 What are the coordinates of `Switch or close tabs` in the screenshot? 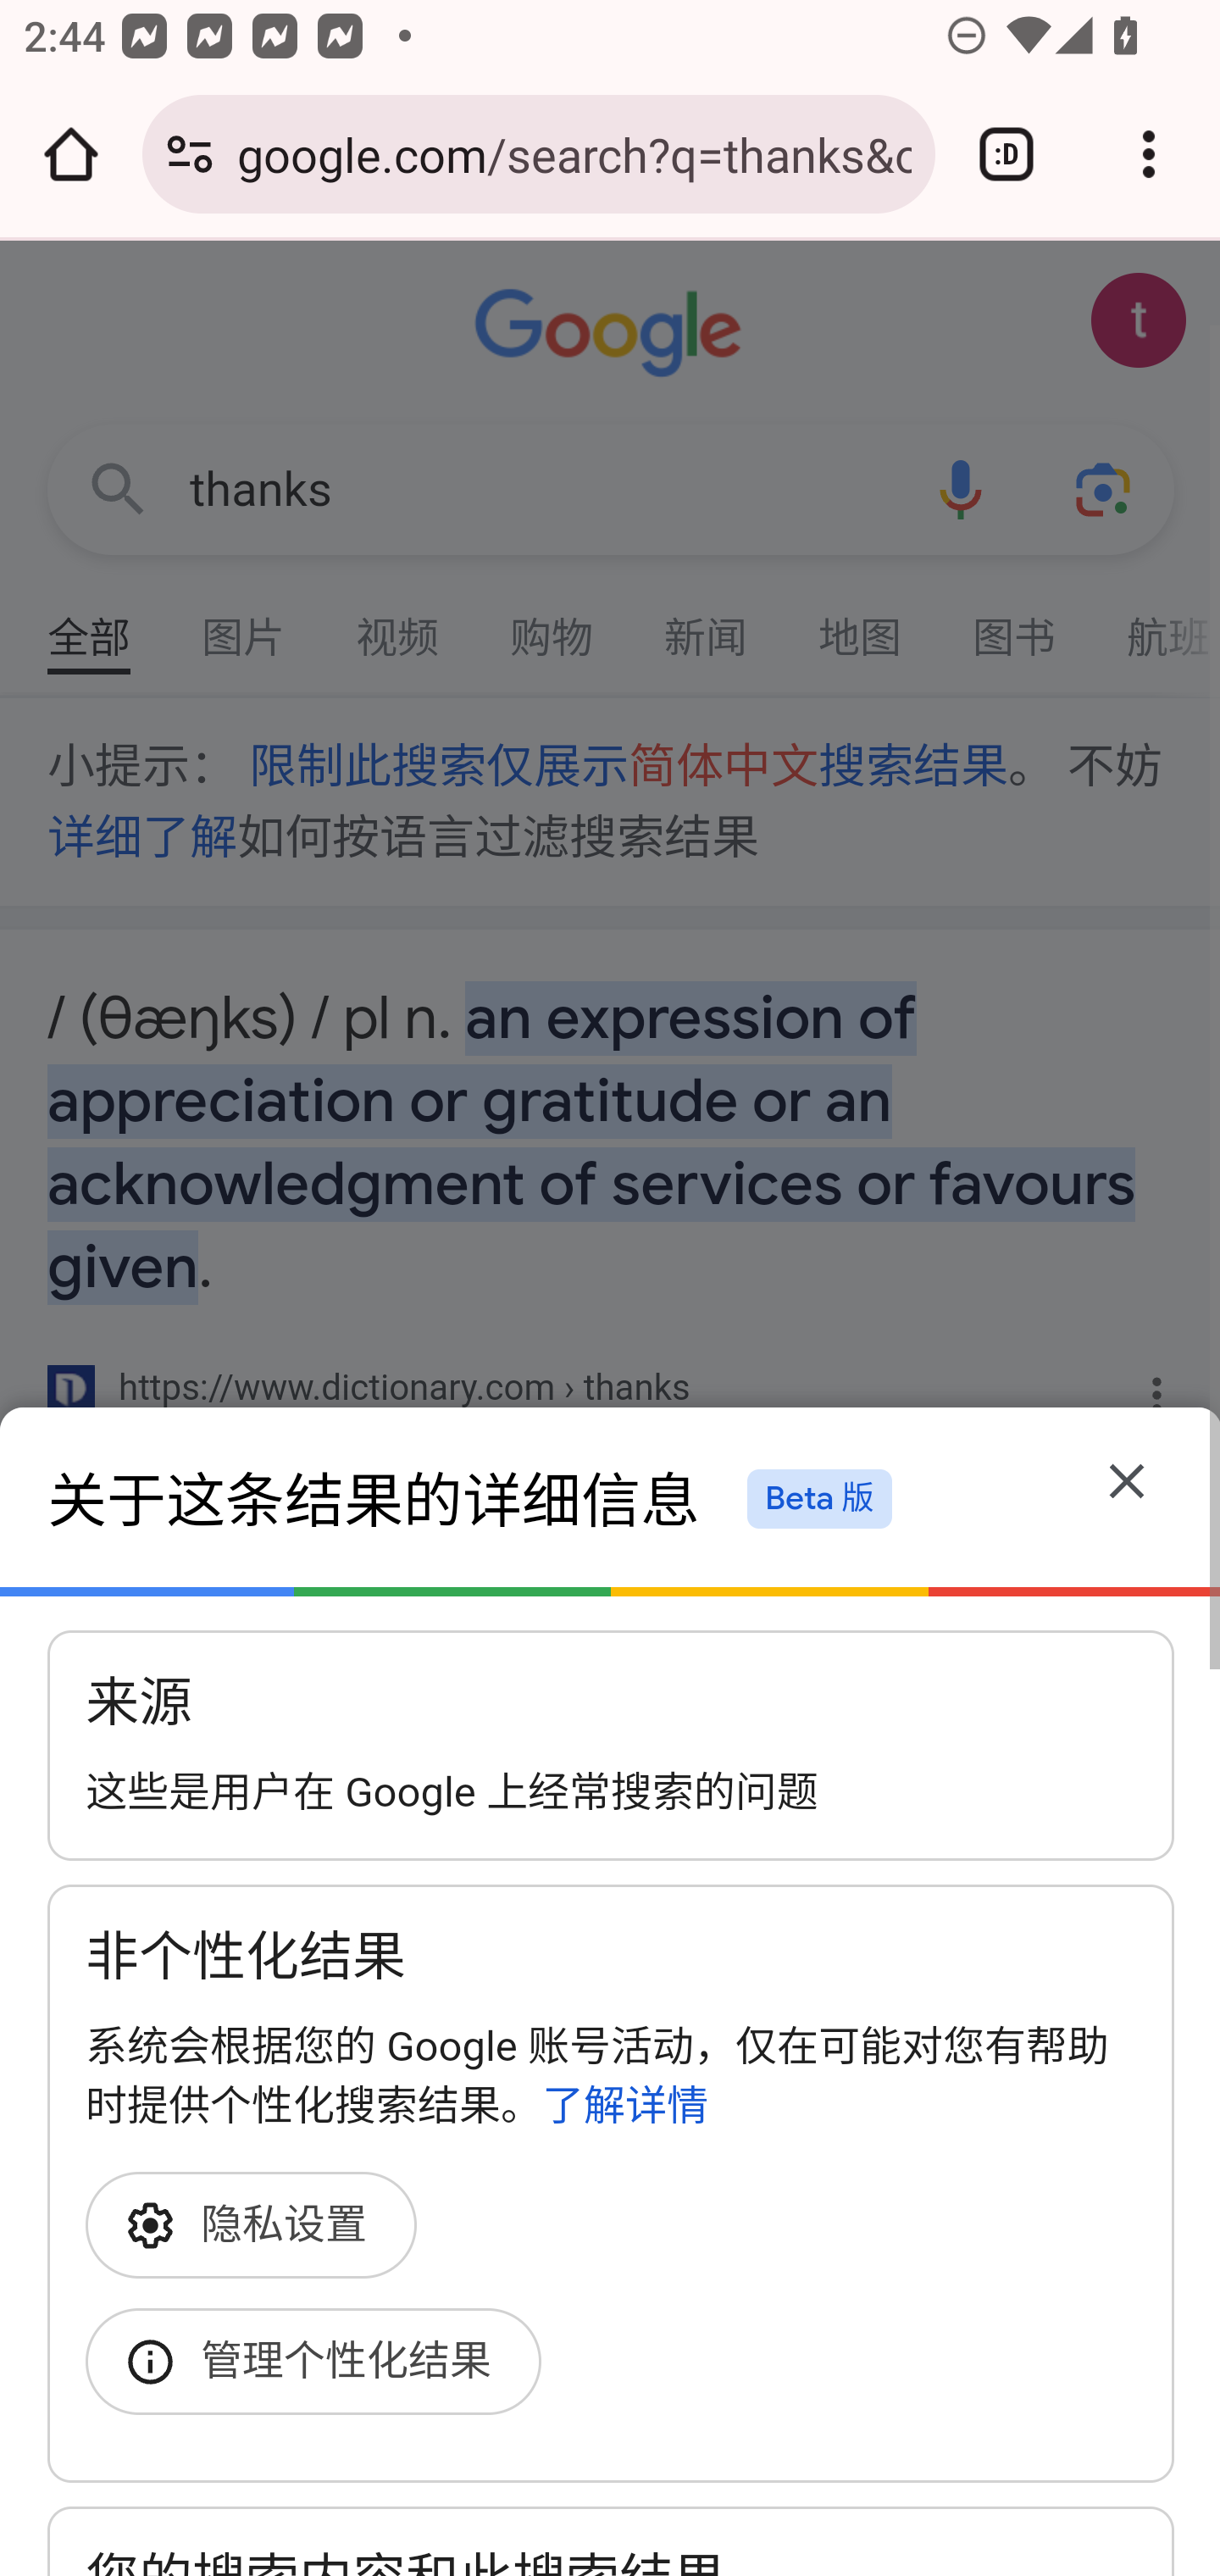 It's located at (1006, 154).